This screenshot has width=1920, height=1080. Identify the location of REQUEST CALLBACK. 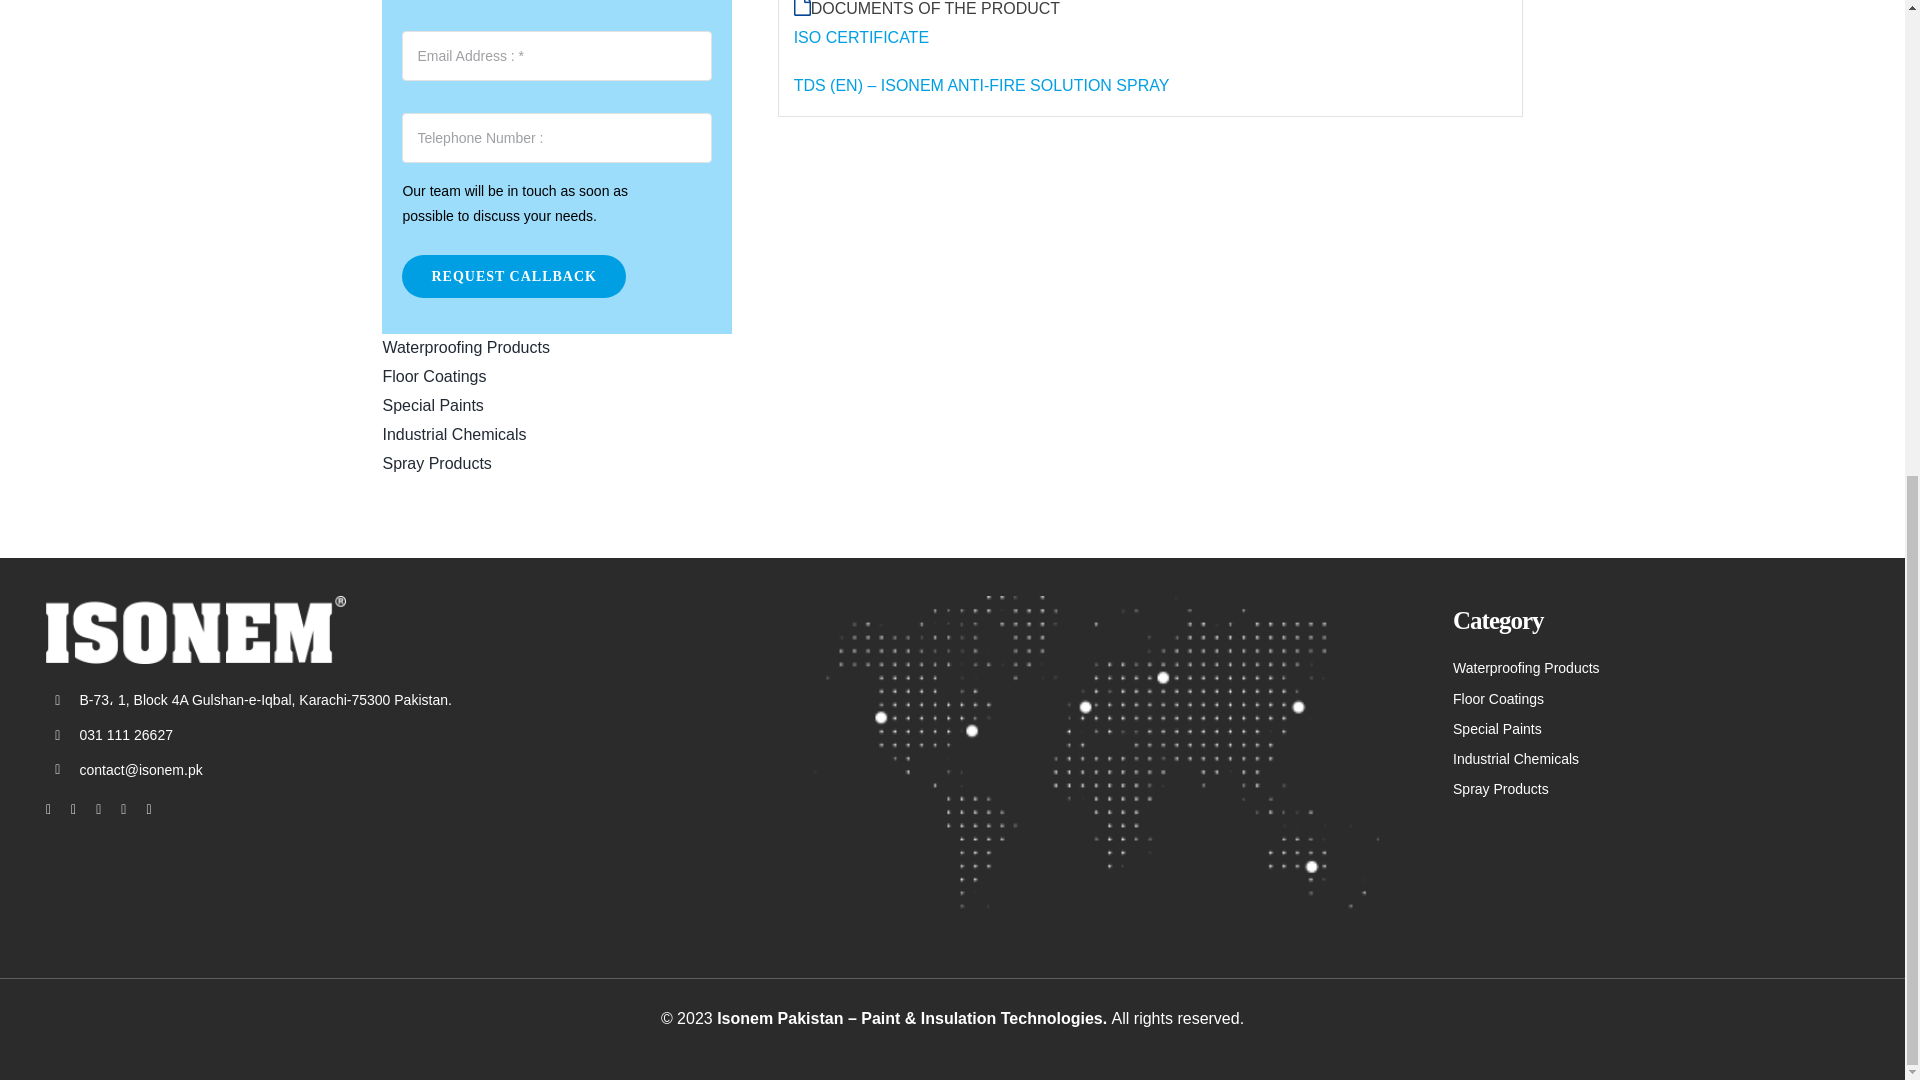
(513, 276).